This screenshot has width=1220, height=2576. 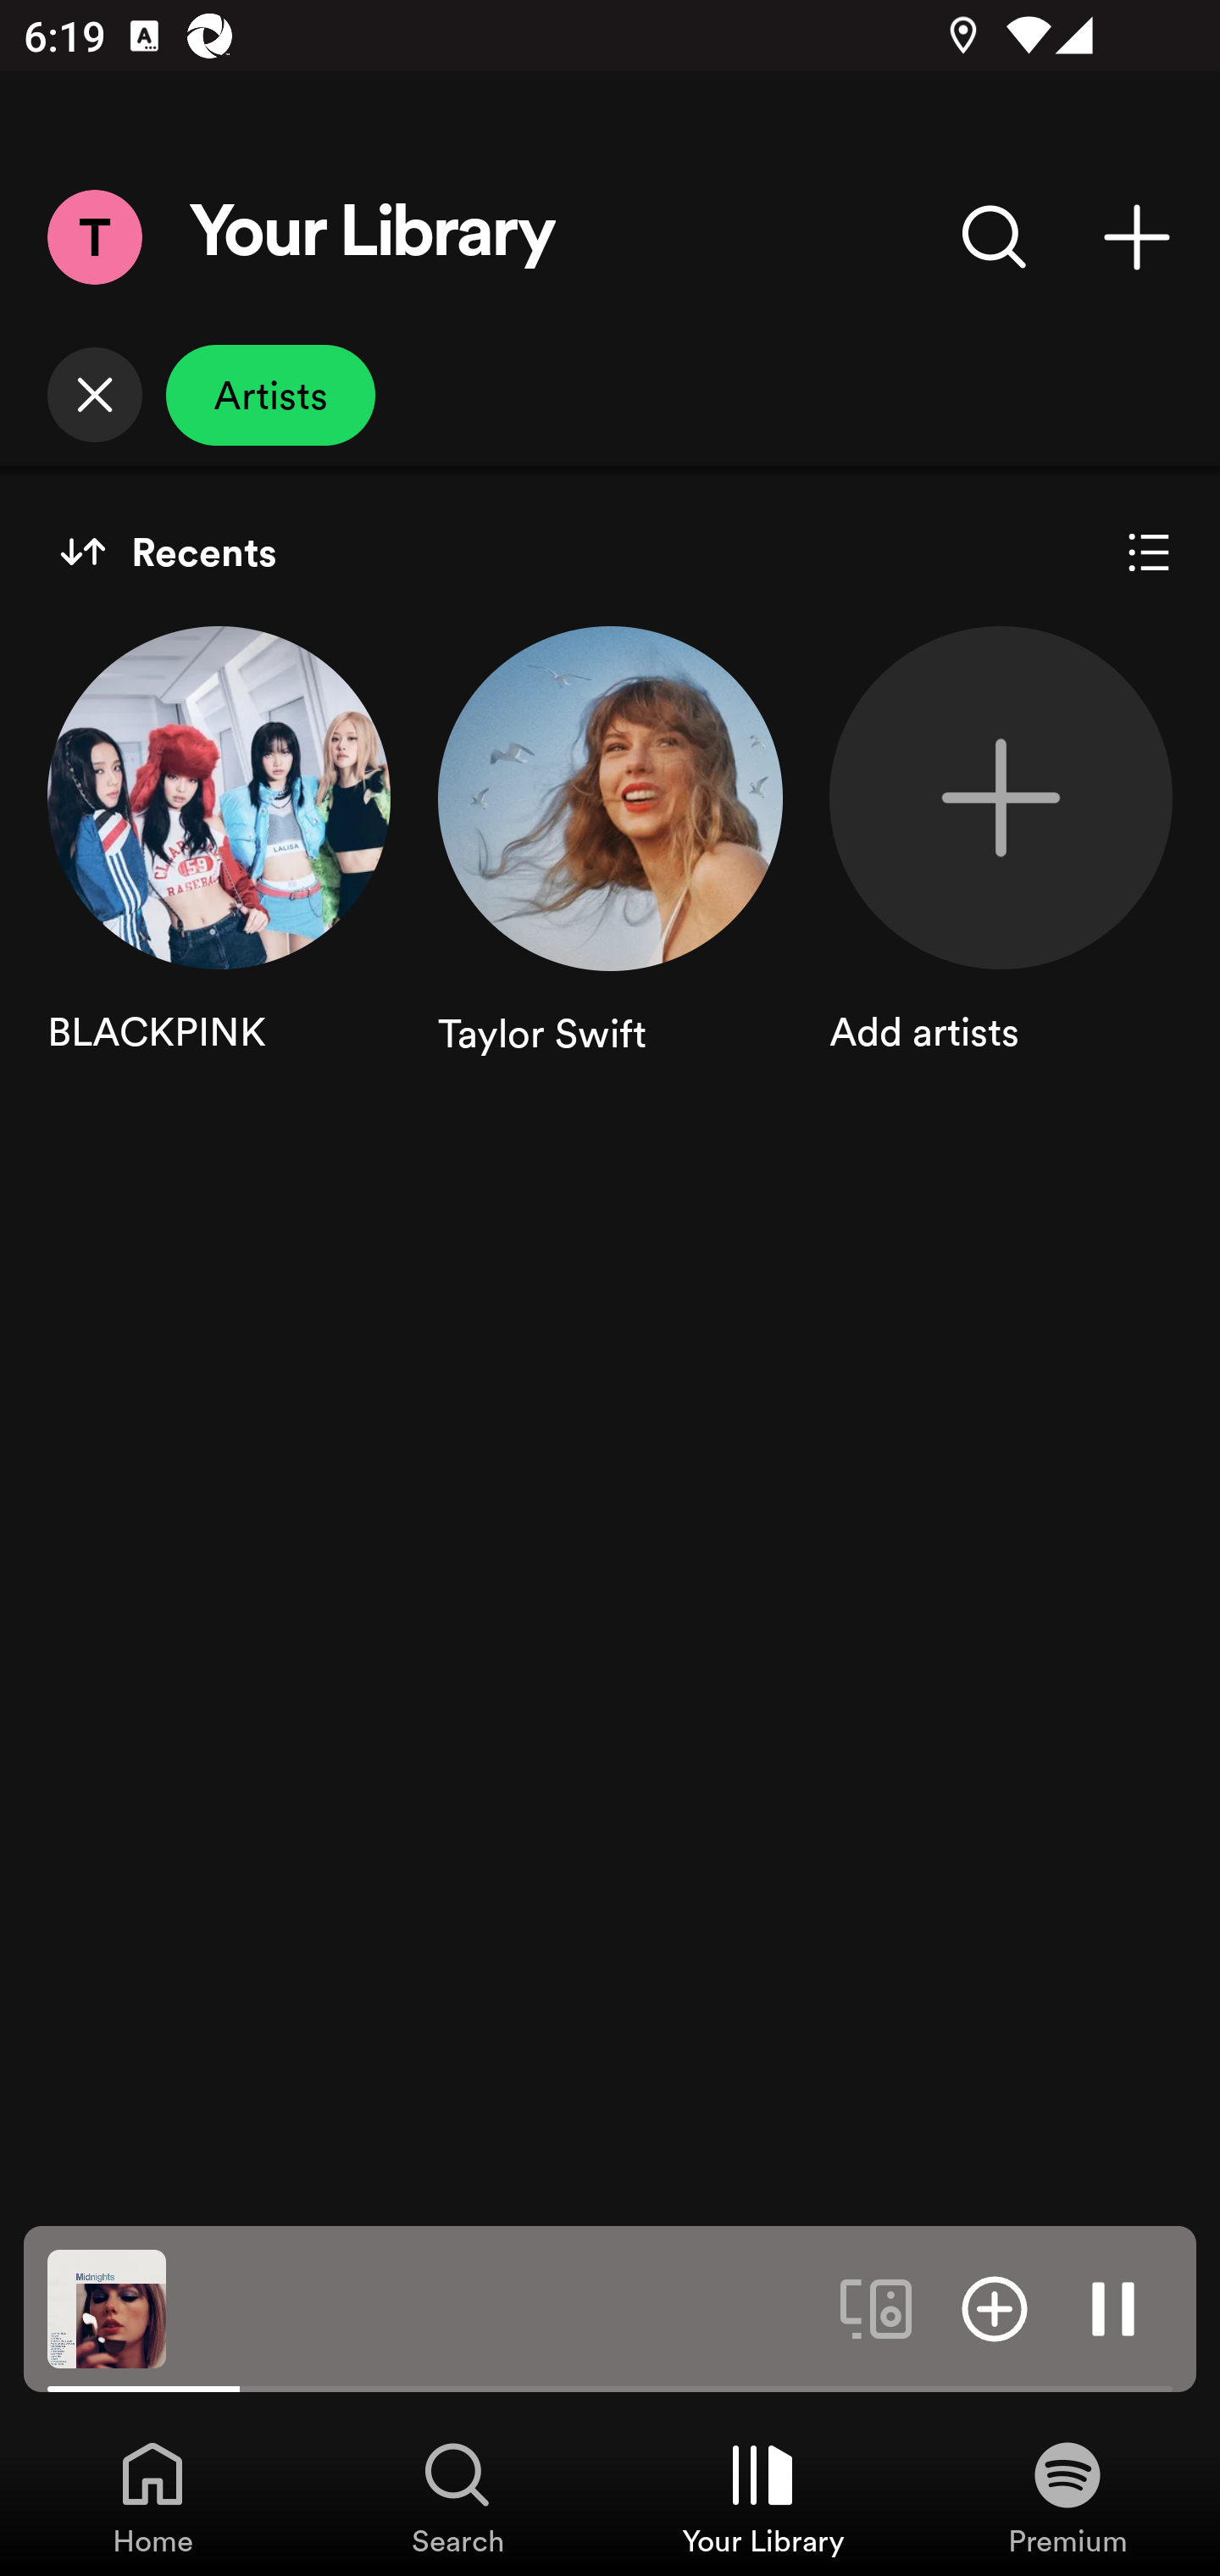 What do you see at coordinates (1113, 2307) in the screenshot?
I see `Pause` at bounding box center [1113, 2307].